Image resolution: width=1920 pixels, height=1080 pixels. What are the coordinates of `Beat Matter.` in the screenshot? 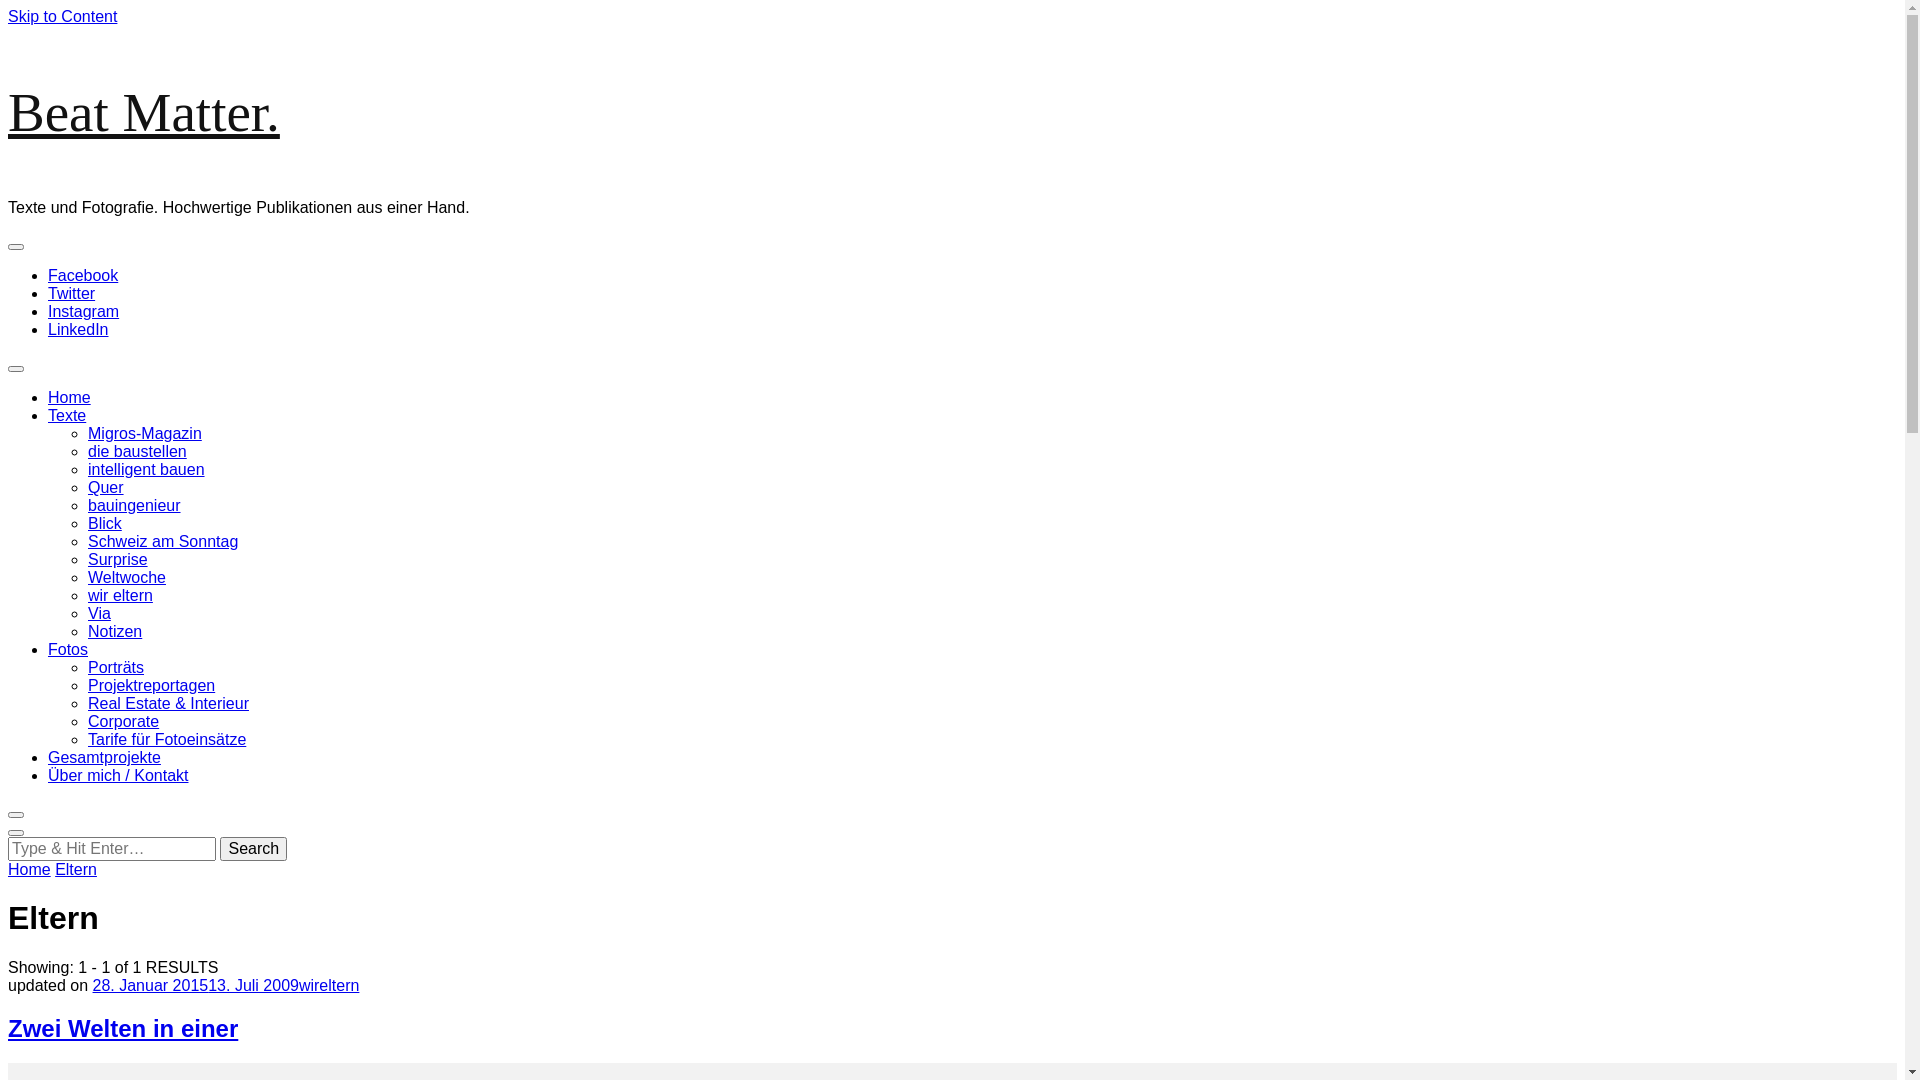 It's located at (144, 112).